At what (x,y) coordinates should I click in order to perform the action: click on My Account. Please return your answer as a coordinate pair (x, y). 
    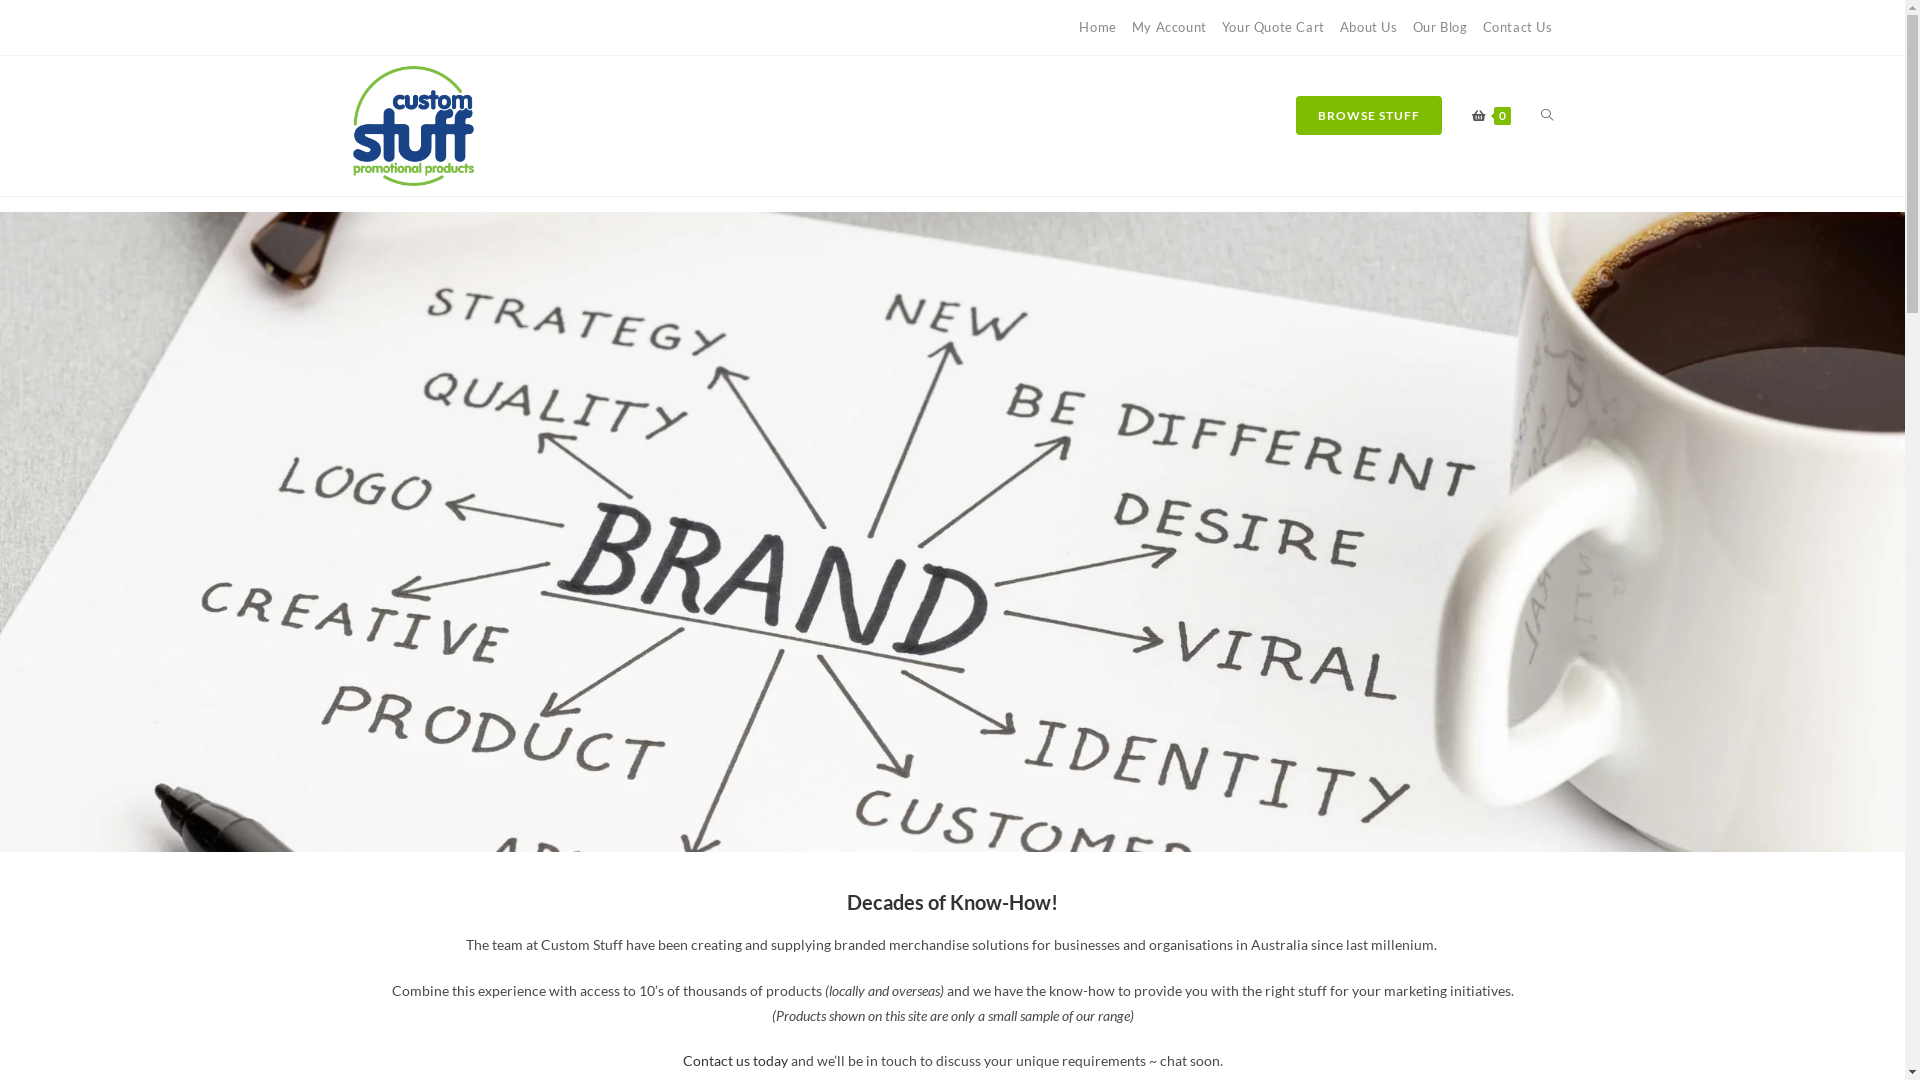
    Looking at the image, I should click on (1170, 27).